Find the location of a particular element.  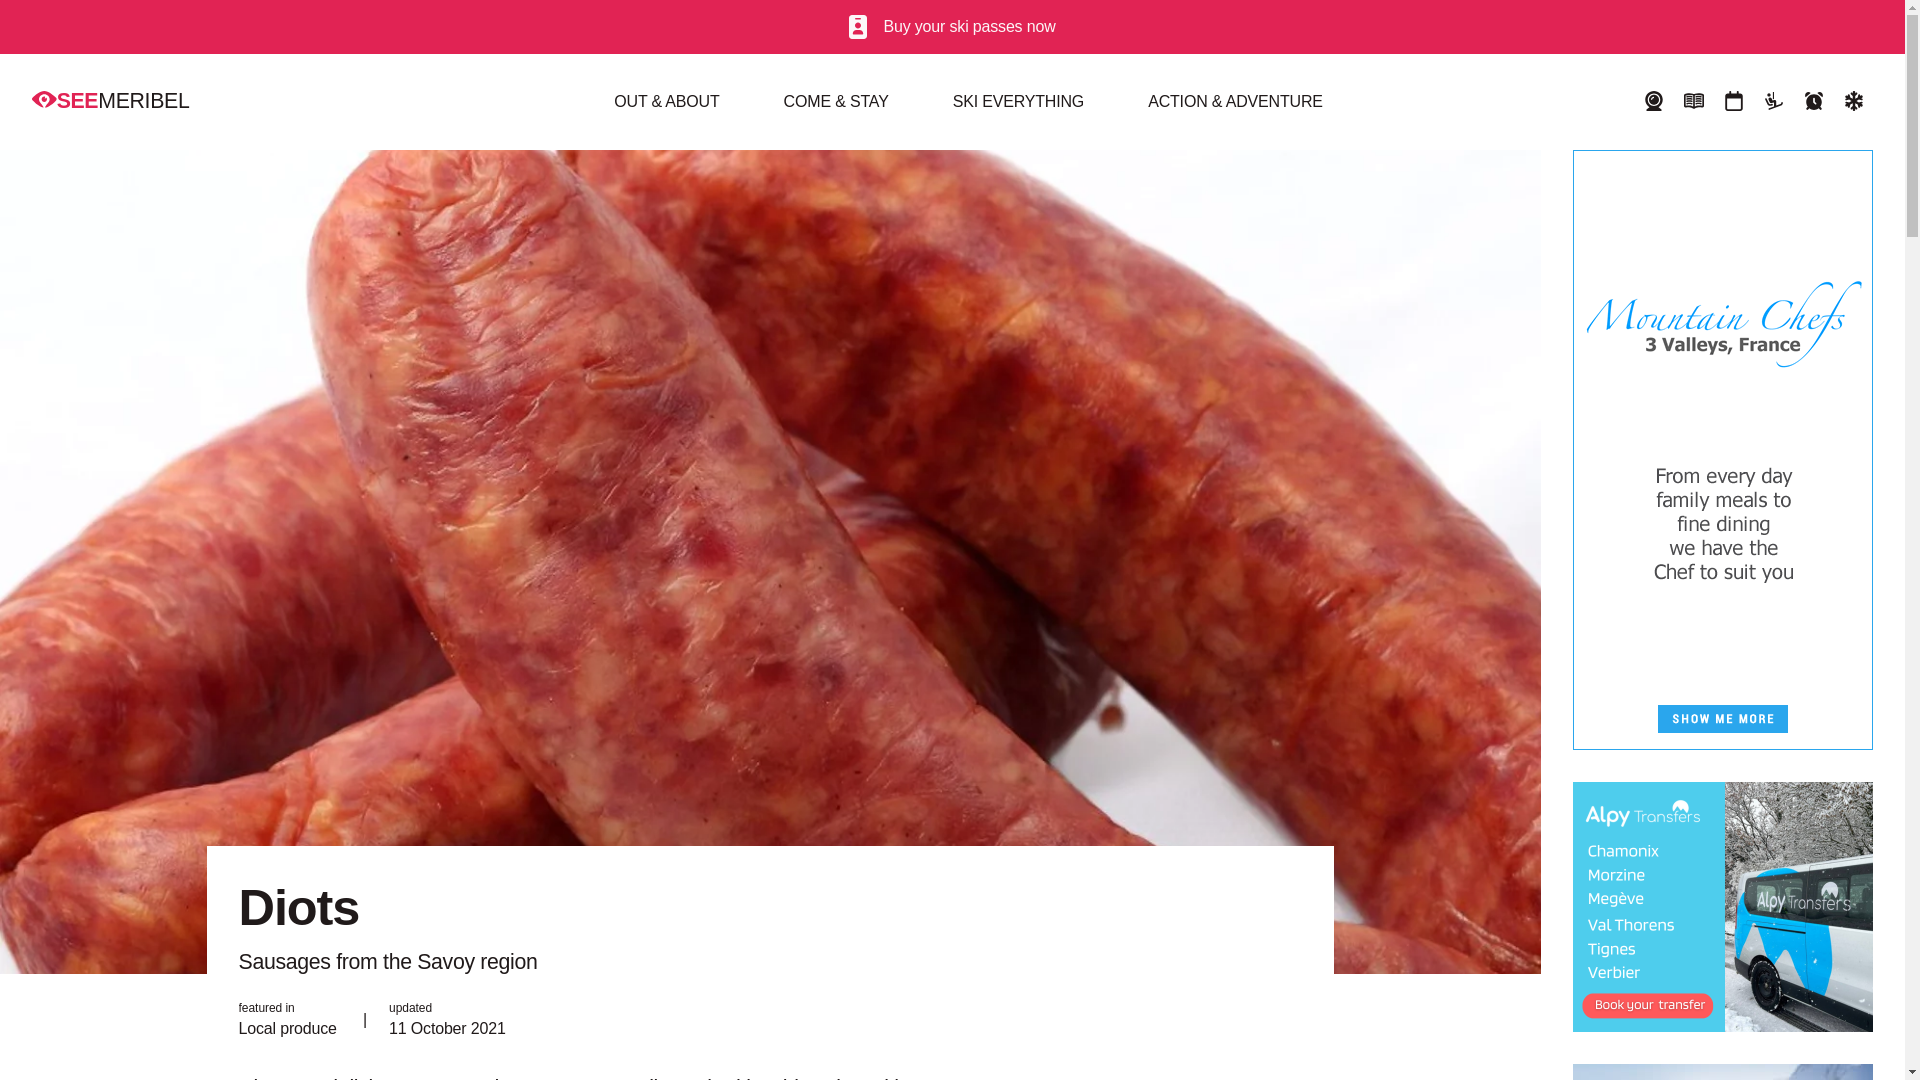

Season is located at coordinates (1814, 102).